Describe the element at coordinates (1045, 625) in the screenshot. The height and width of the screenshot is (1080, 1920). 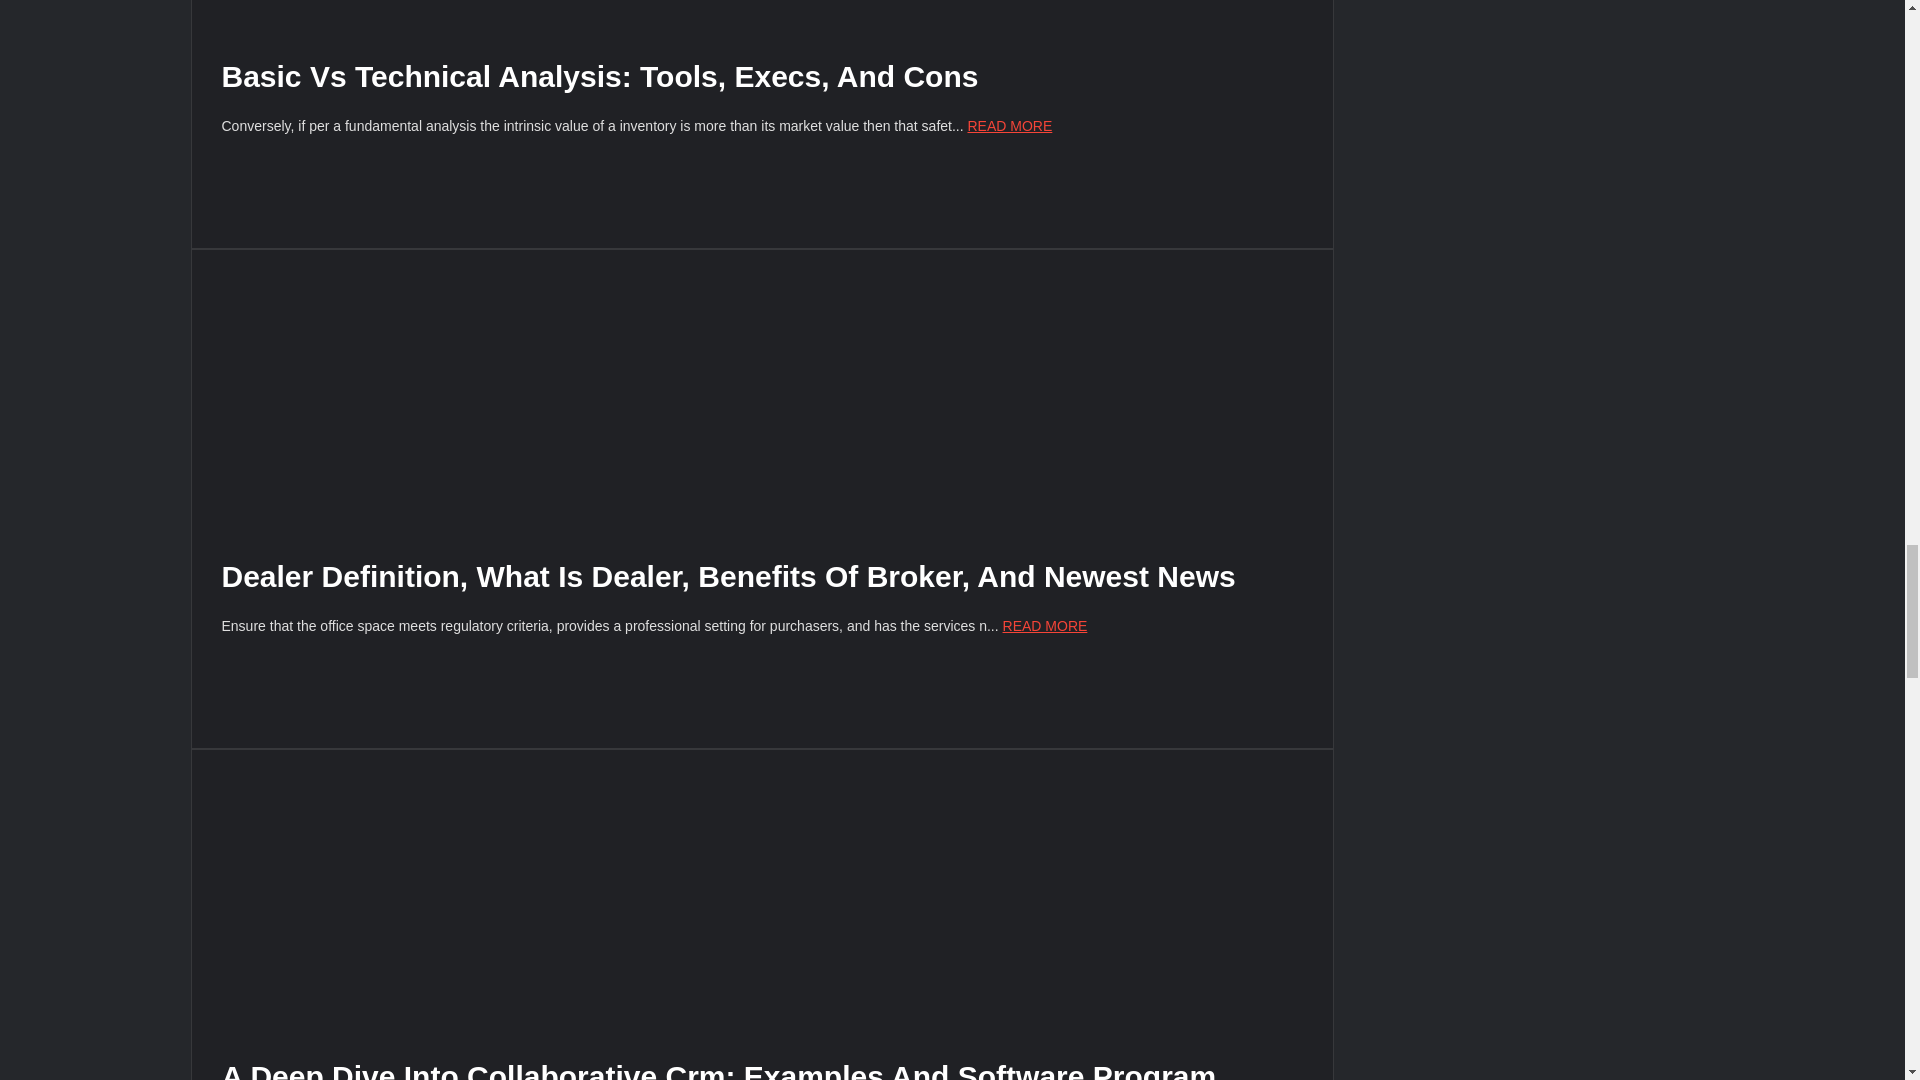
I see `READ MORE` at that location.